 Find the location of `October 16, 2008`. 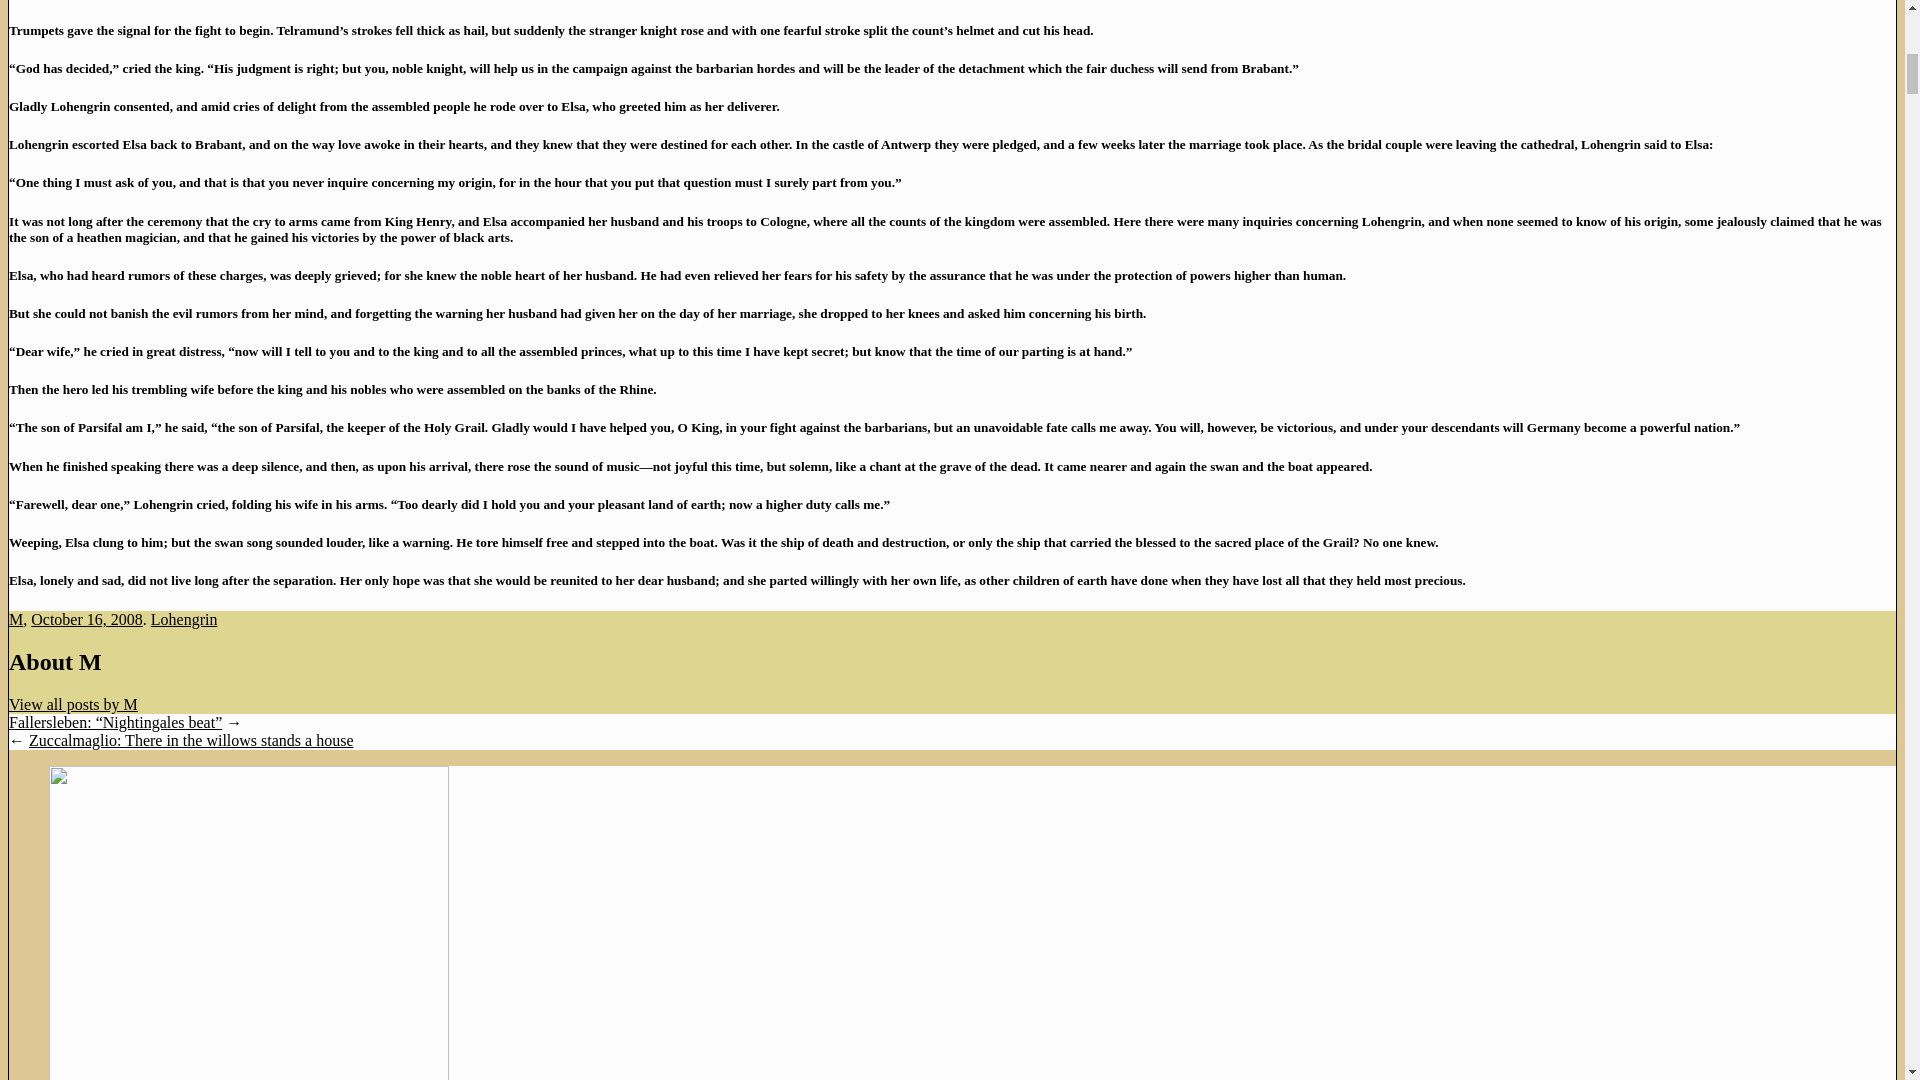

October 16, 2008 is located at coordinates (86, 619).